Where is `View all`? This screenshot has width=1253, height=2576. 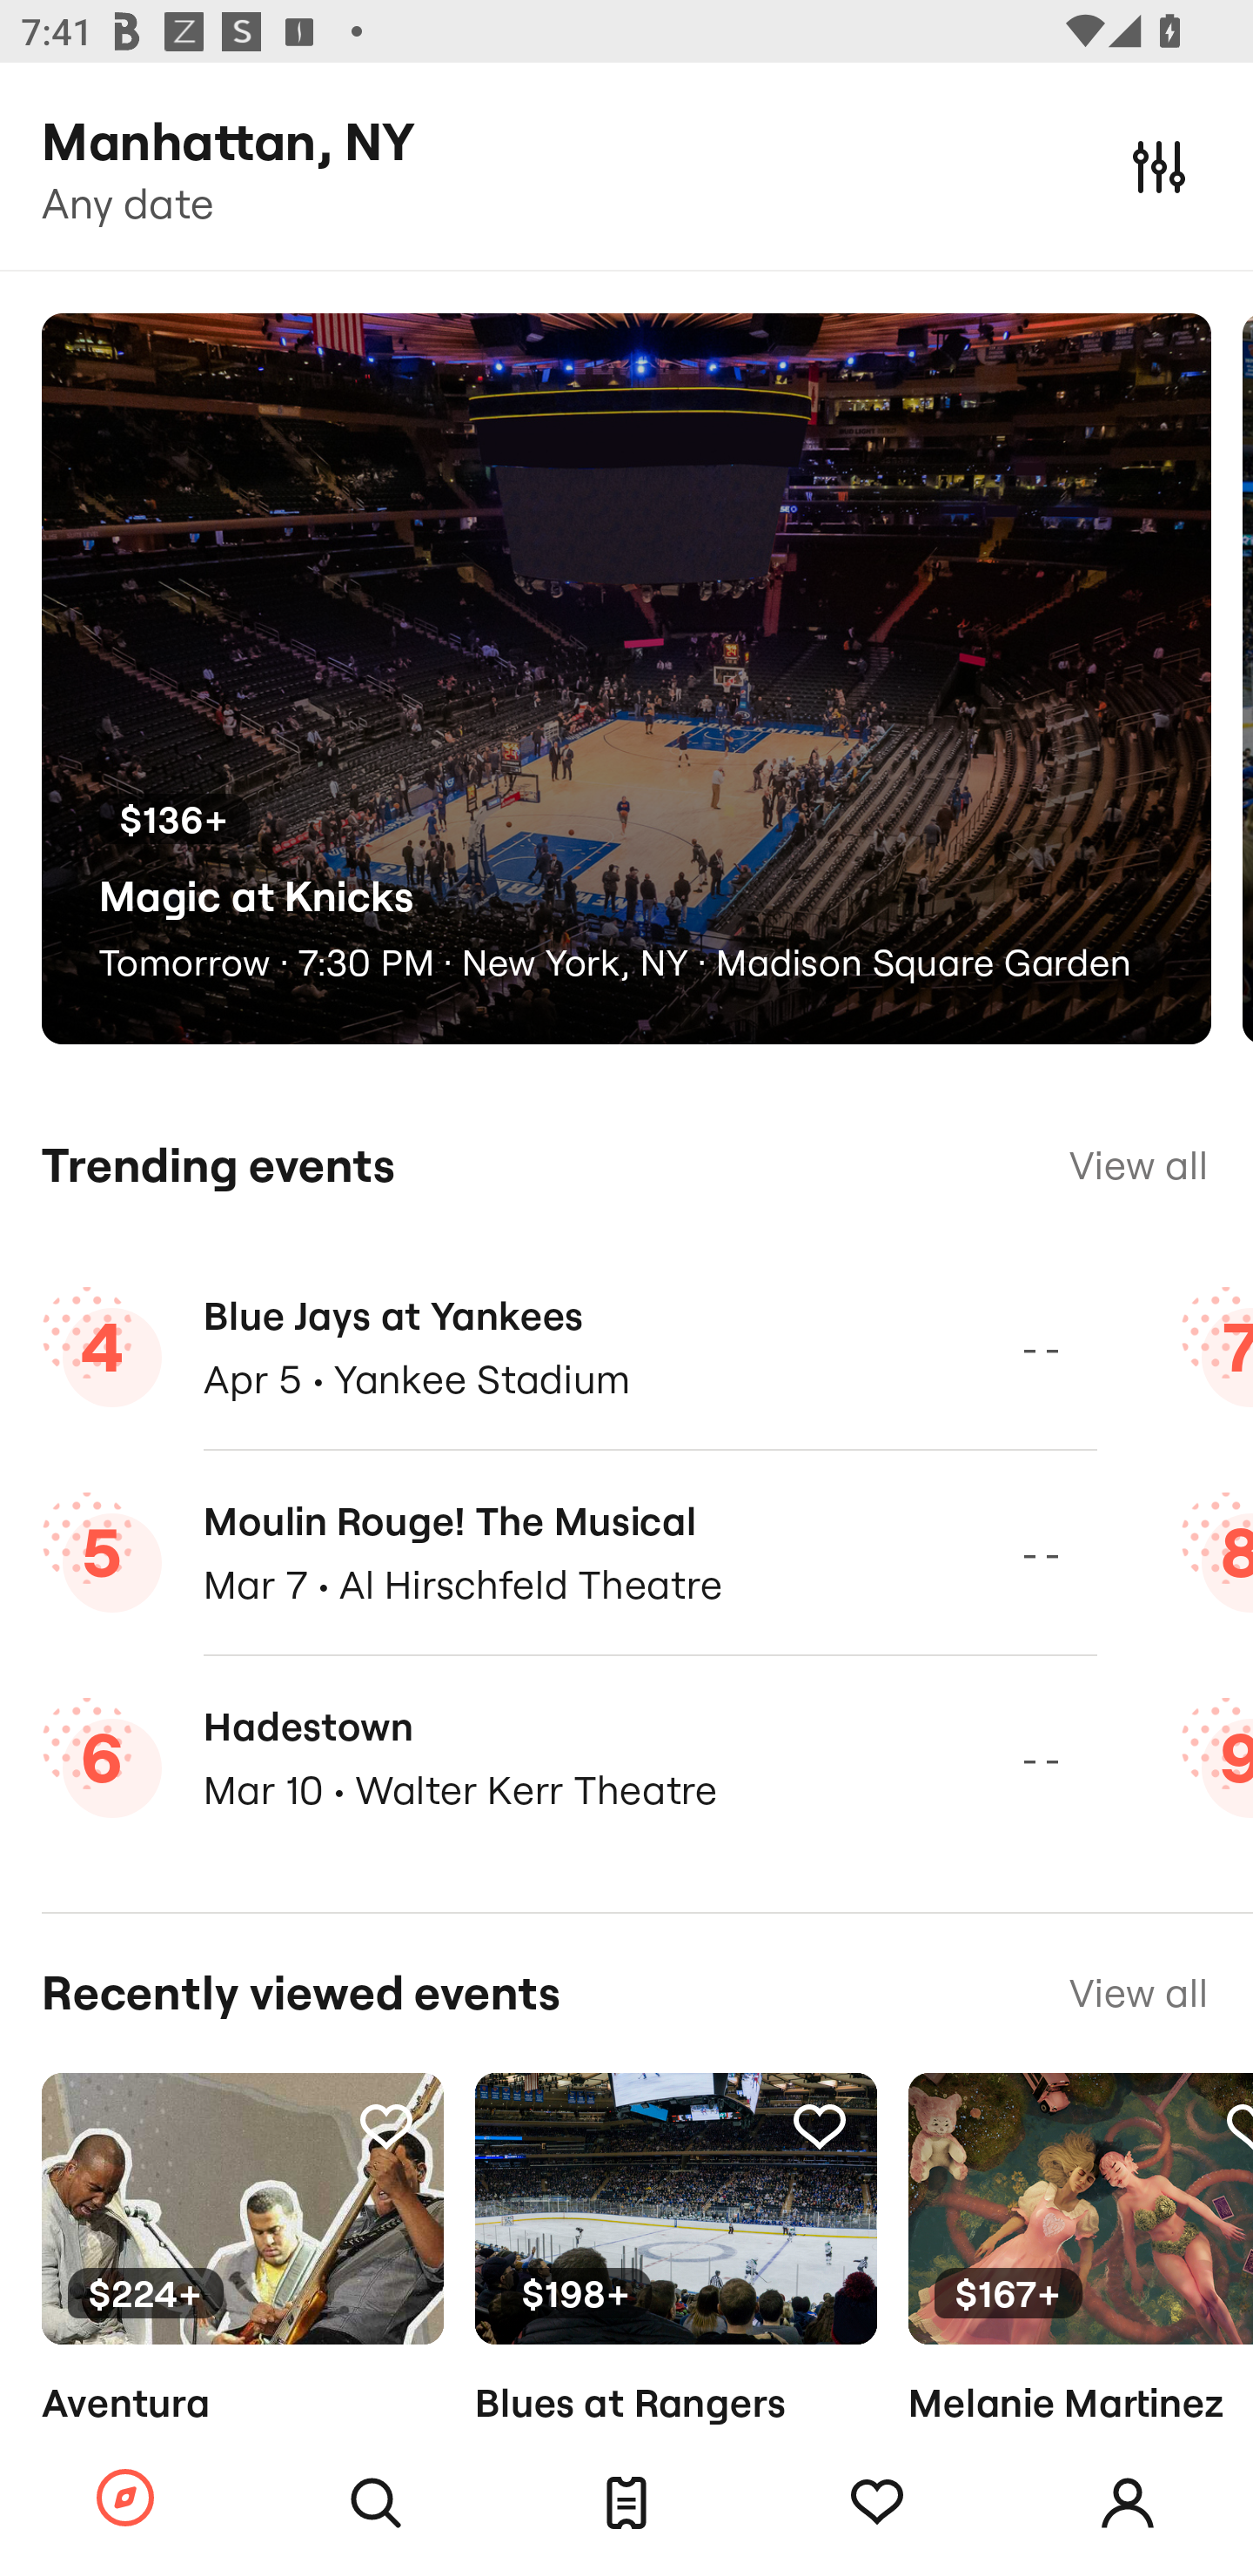
View all is located at coordinates (1138, 1165).